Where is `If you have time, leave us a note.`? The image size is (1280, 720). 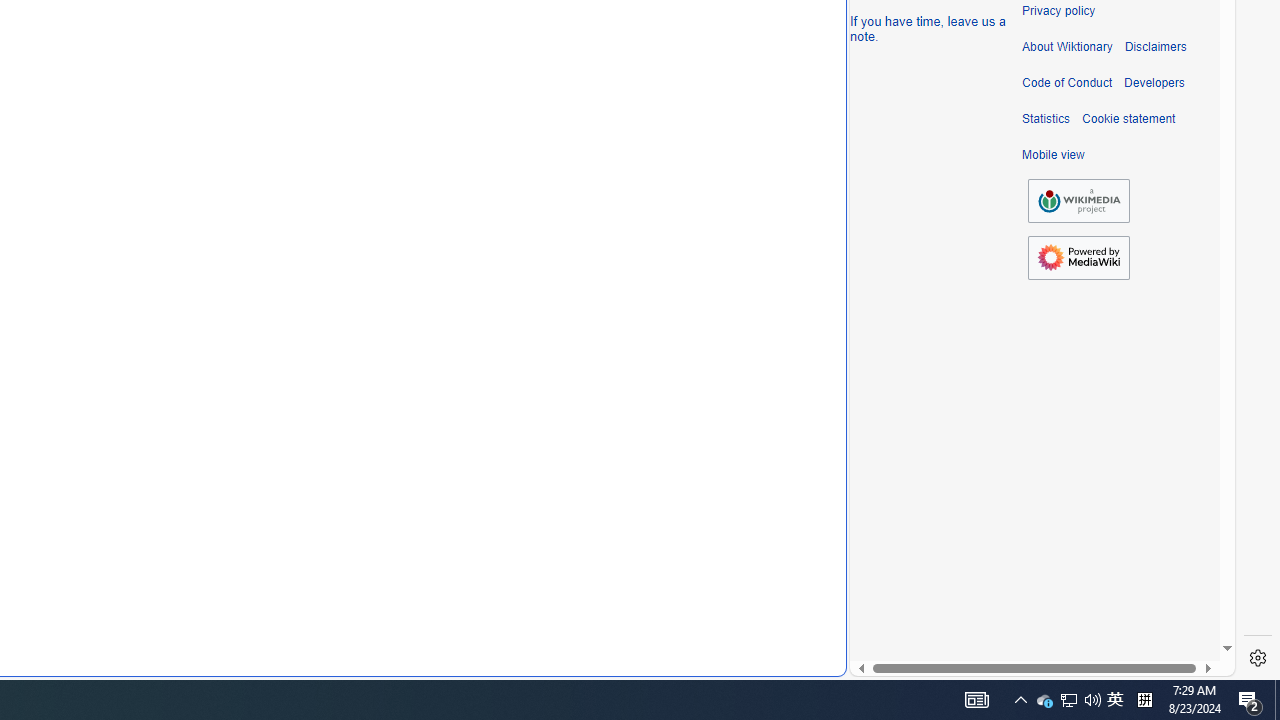 If you have time, leave us a note. is located at coordinates (928, 28).